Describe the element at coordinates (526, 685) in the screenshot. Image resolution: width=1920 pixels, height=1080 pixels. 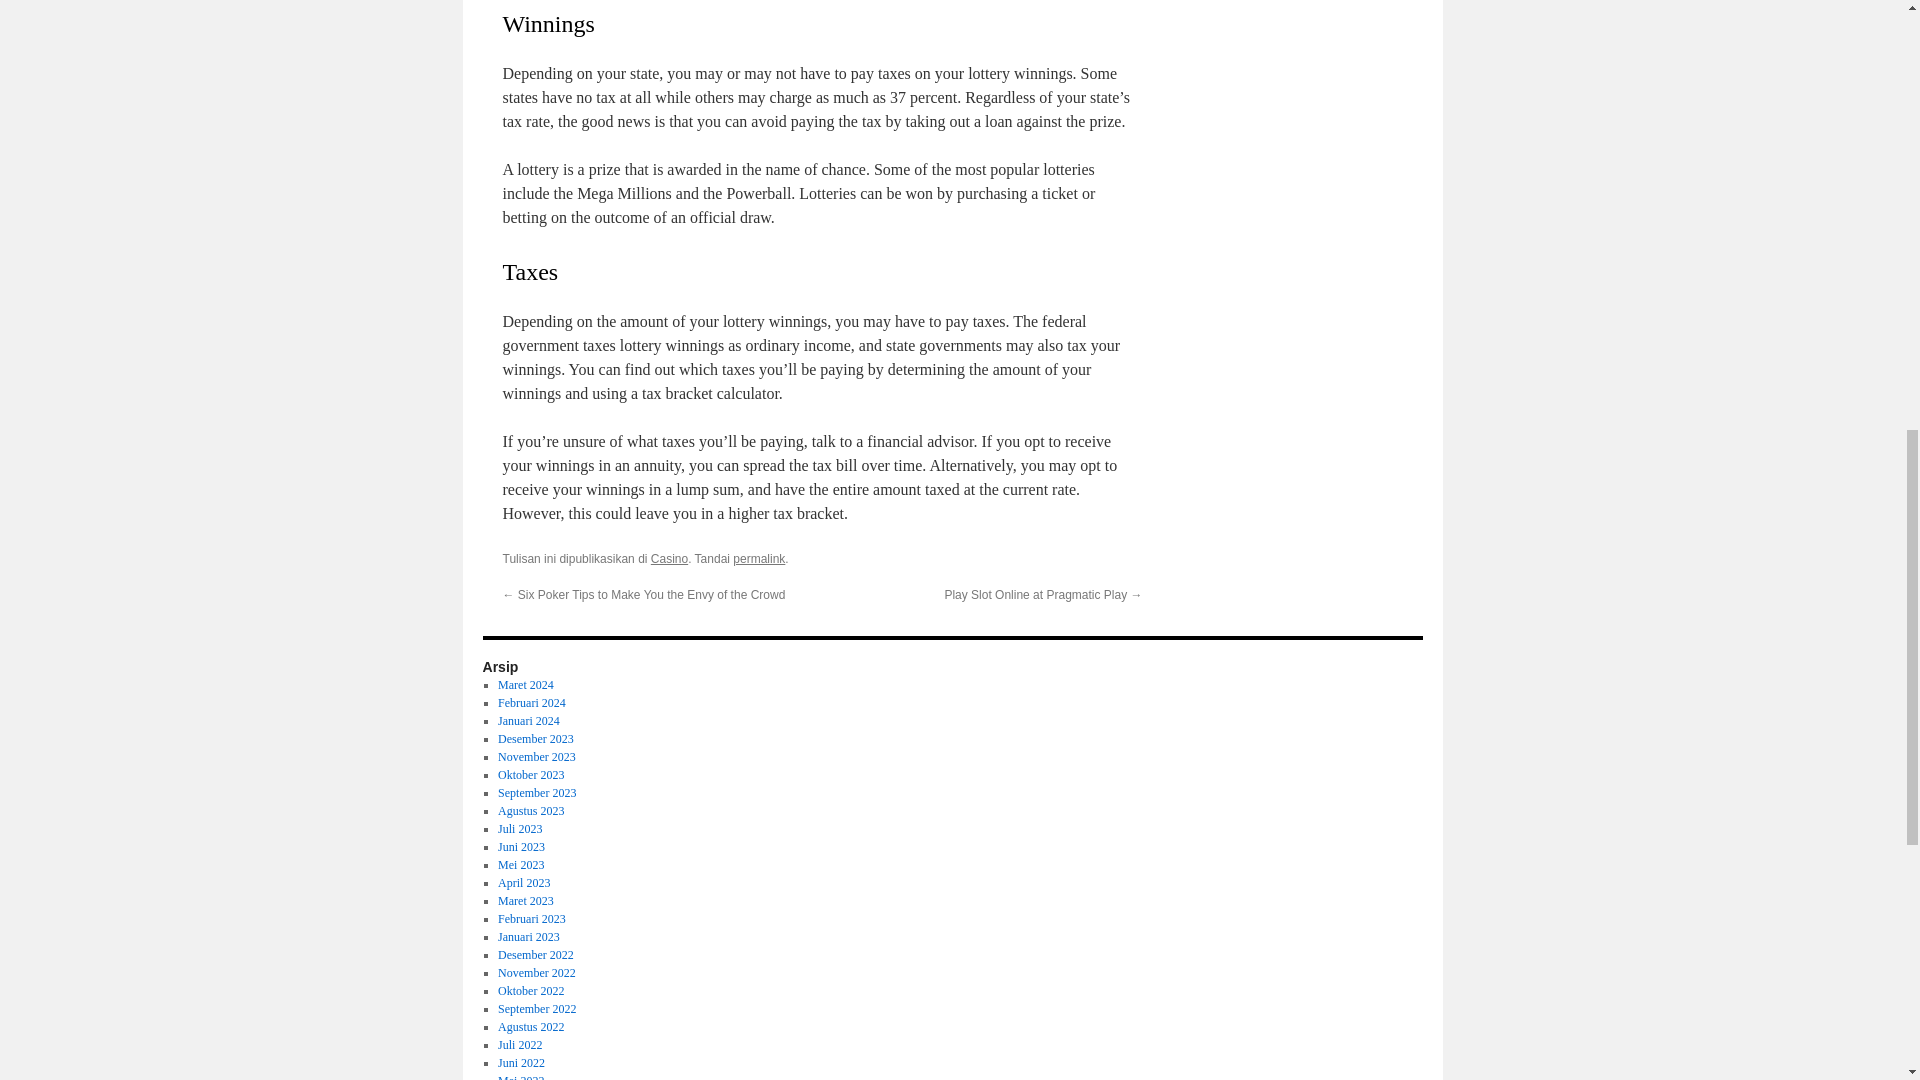
I see `Maret 2024` at that location.